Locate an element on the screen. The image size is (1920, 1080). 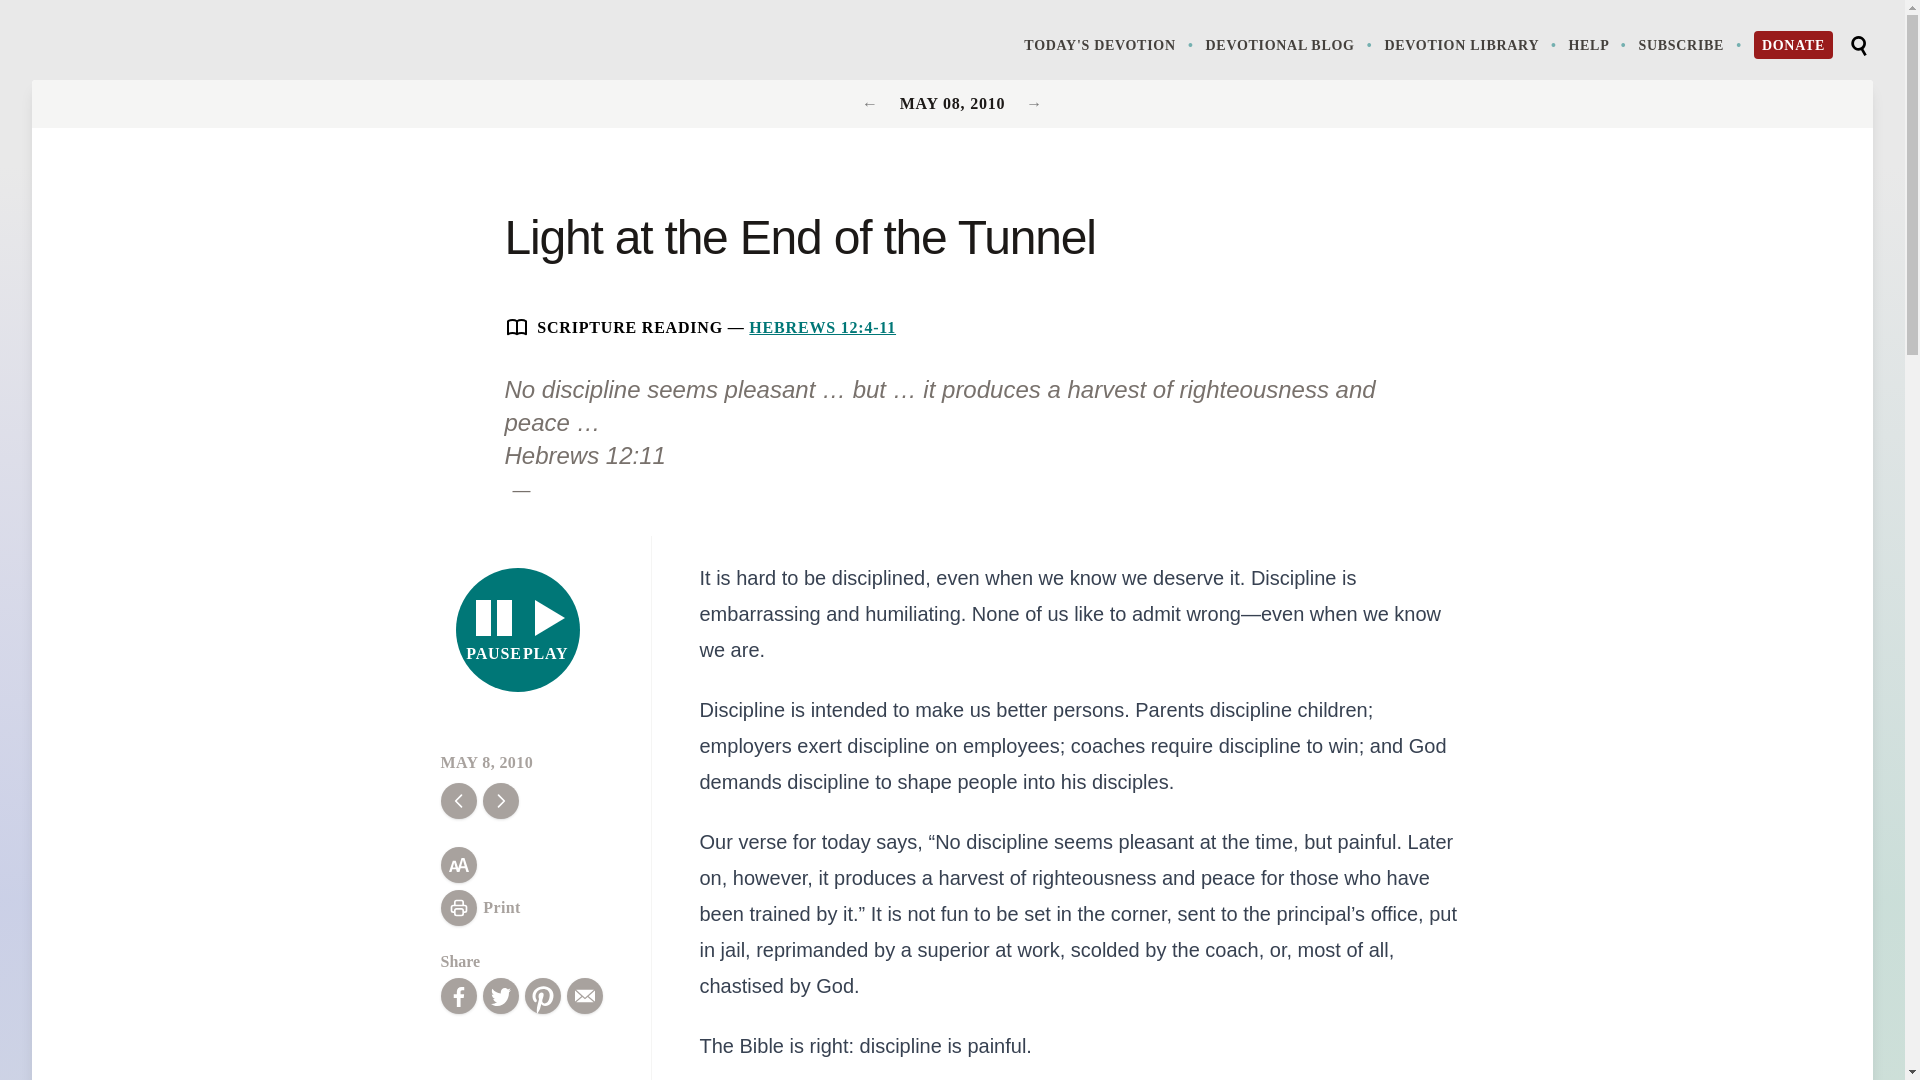
Share on Facebook is located at coordinates (458, 996).